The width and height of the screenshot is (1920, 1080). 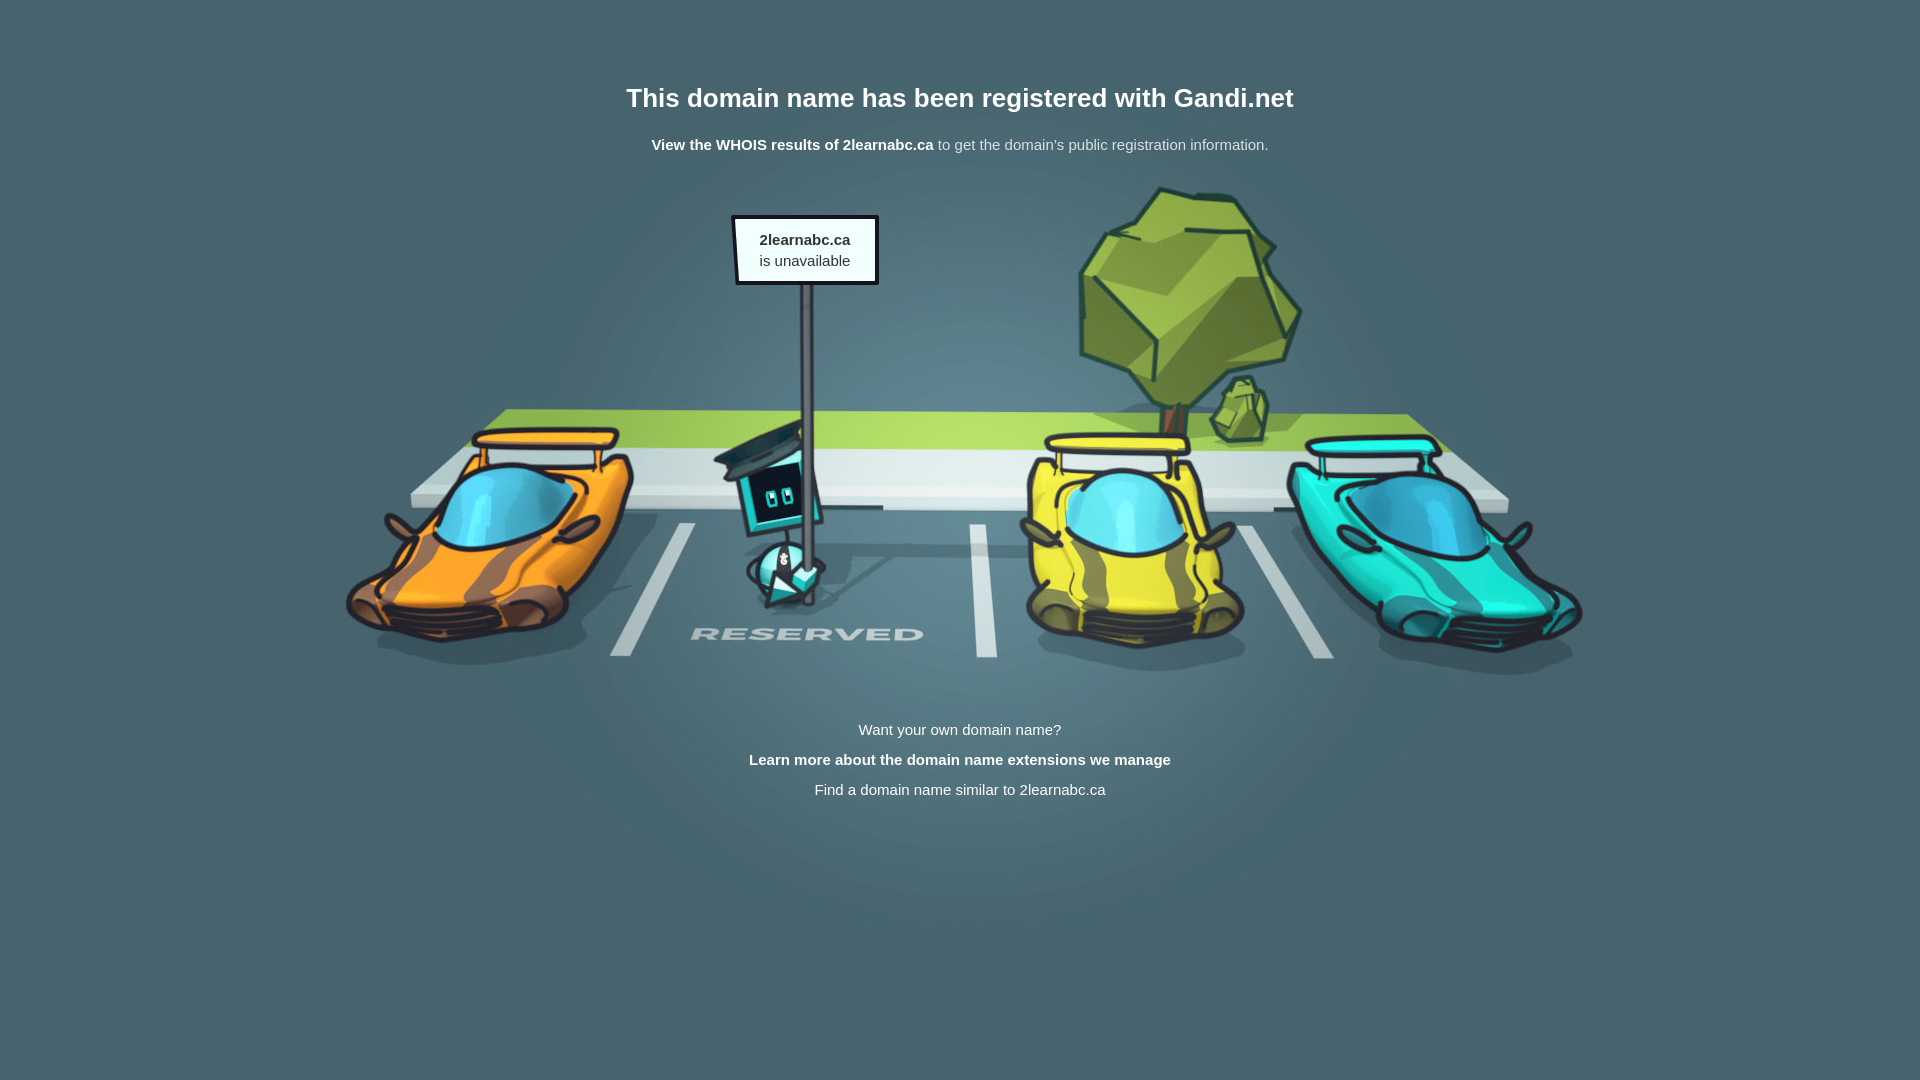 What do you see at coordinates (792, 144) in the screenshot?
I see `View the WHOIS results of 2learnabc.ca` at bounding box center [792, 144].